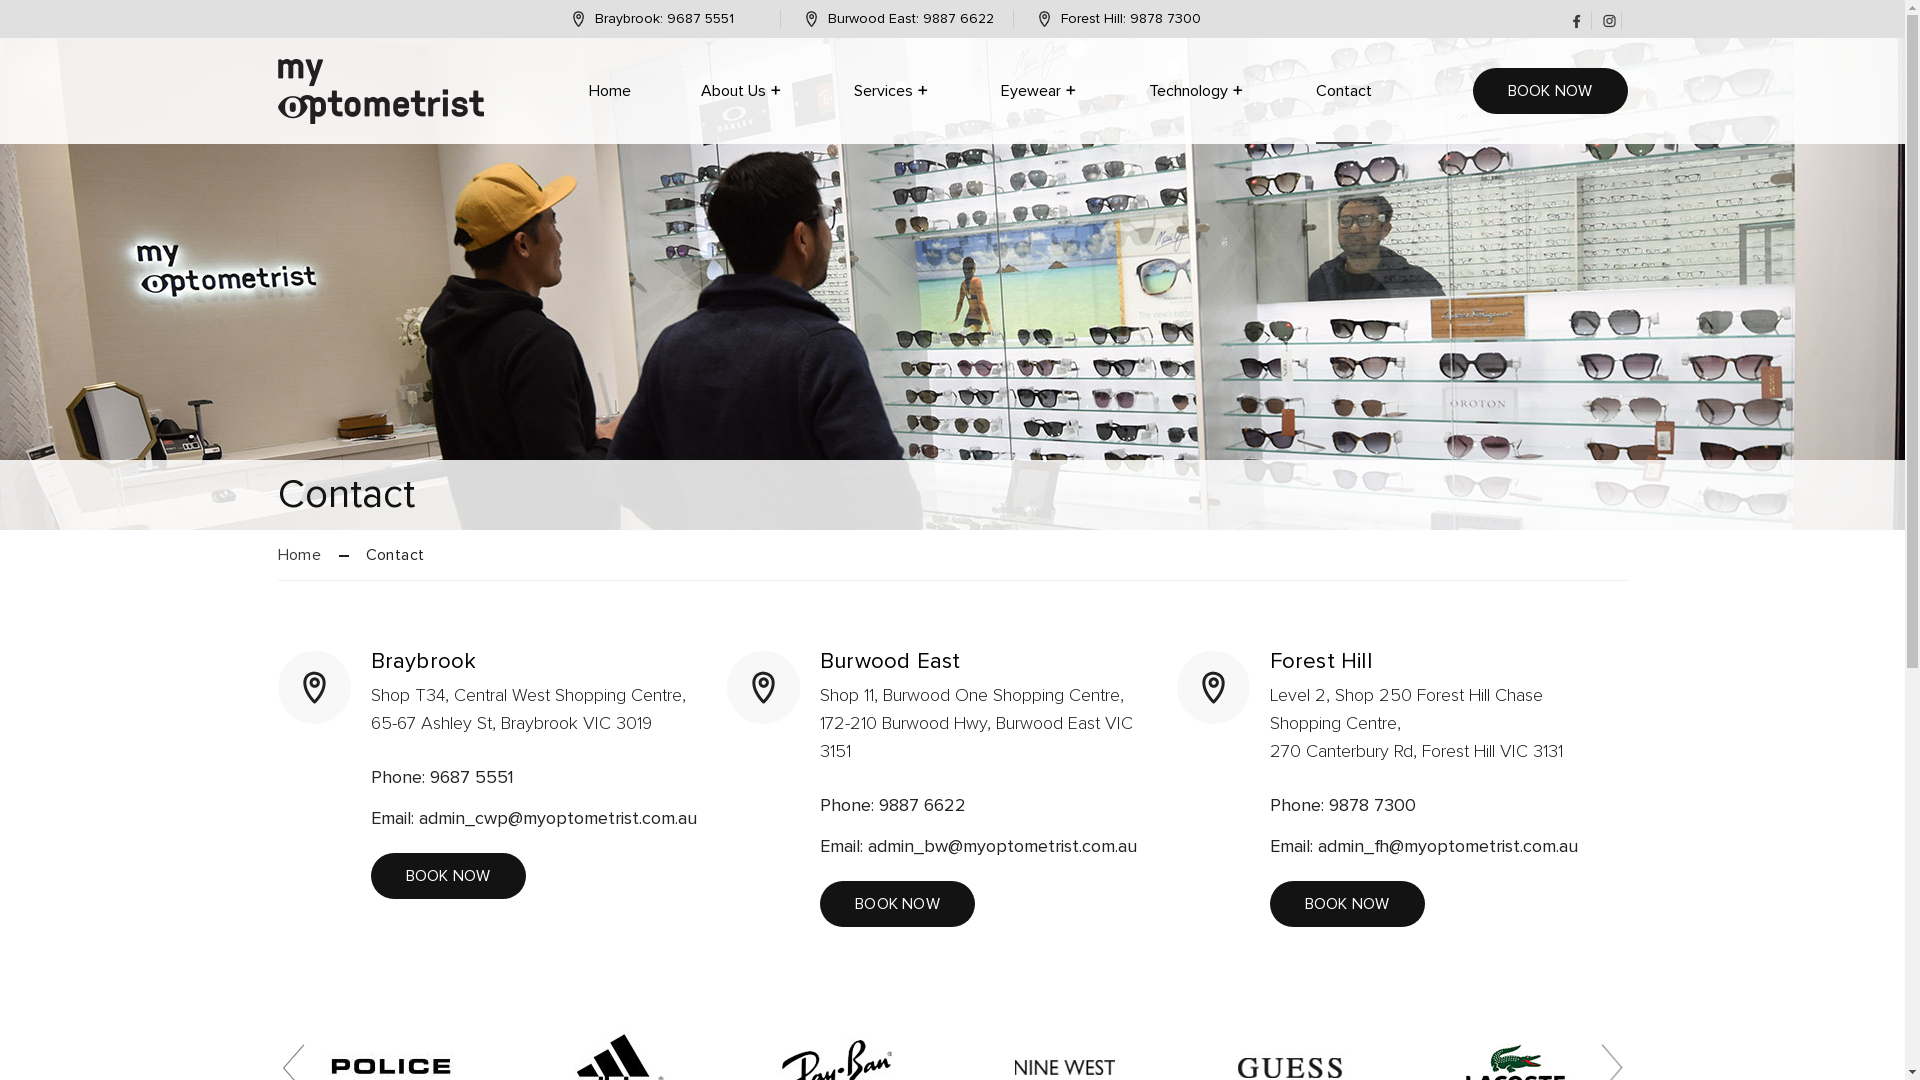 The height and width of the screenshot is (1080, 1920). Describe the element at coordinates (1344, 91) in the screenshot. I see `Contact` at that location.